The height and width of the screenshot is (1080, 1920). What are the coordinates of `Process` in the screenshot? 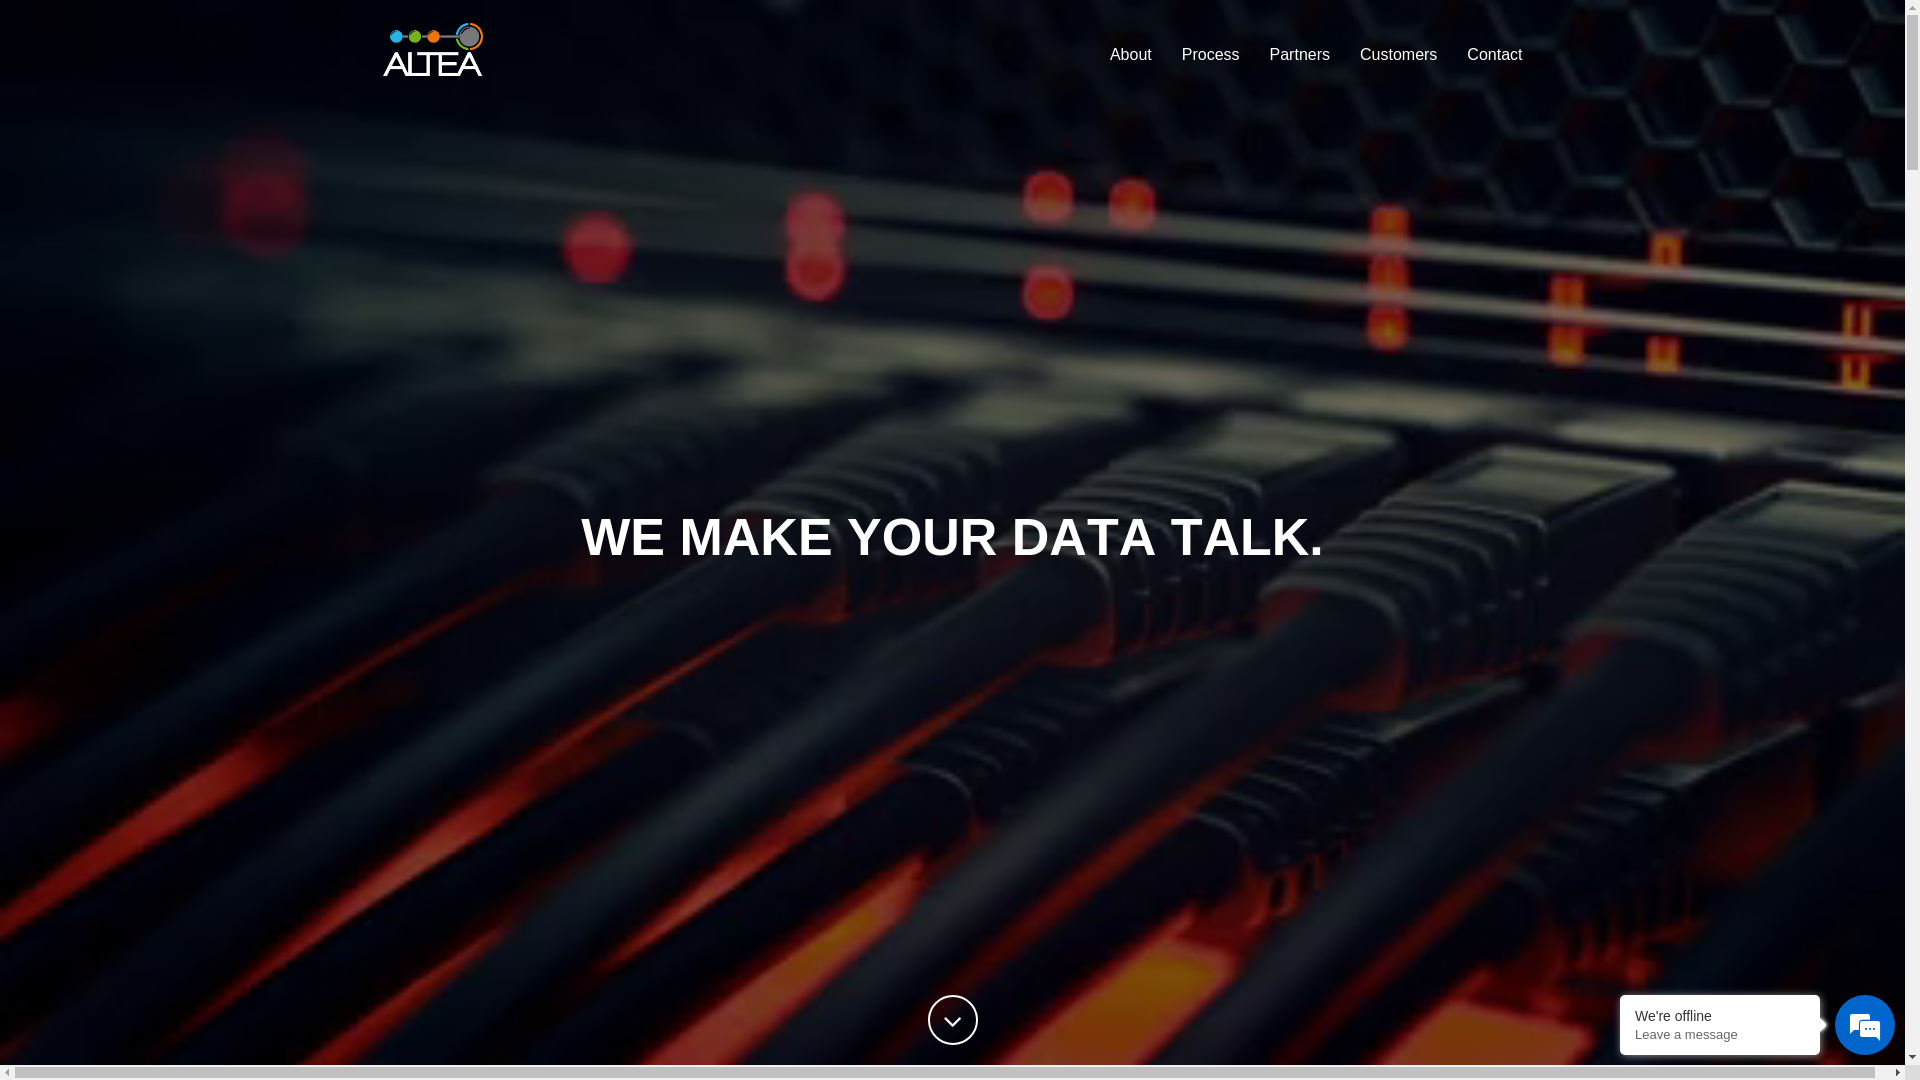 It's located at (1211, 55).